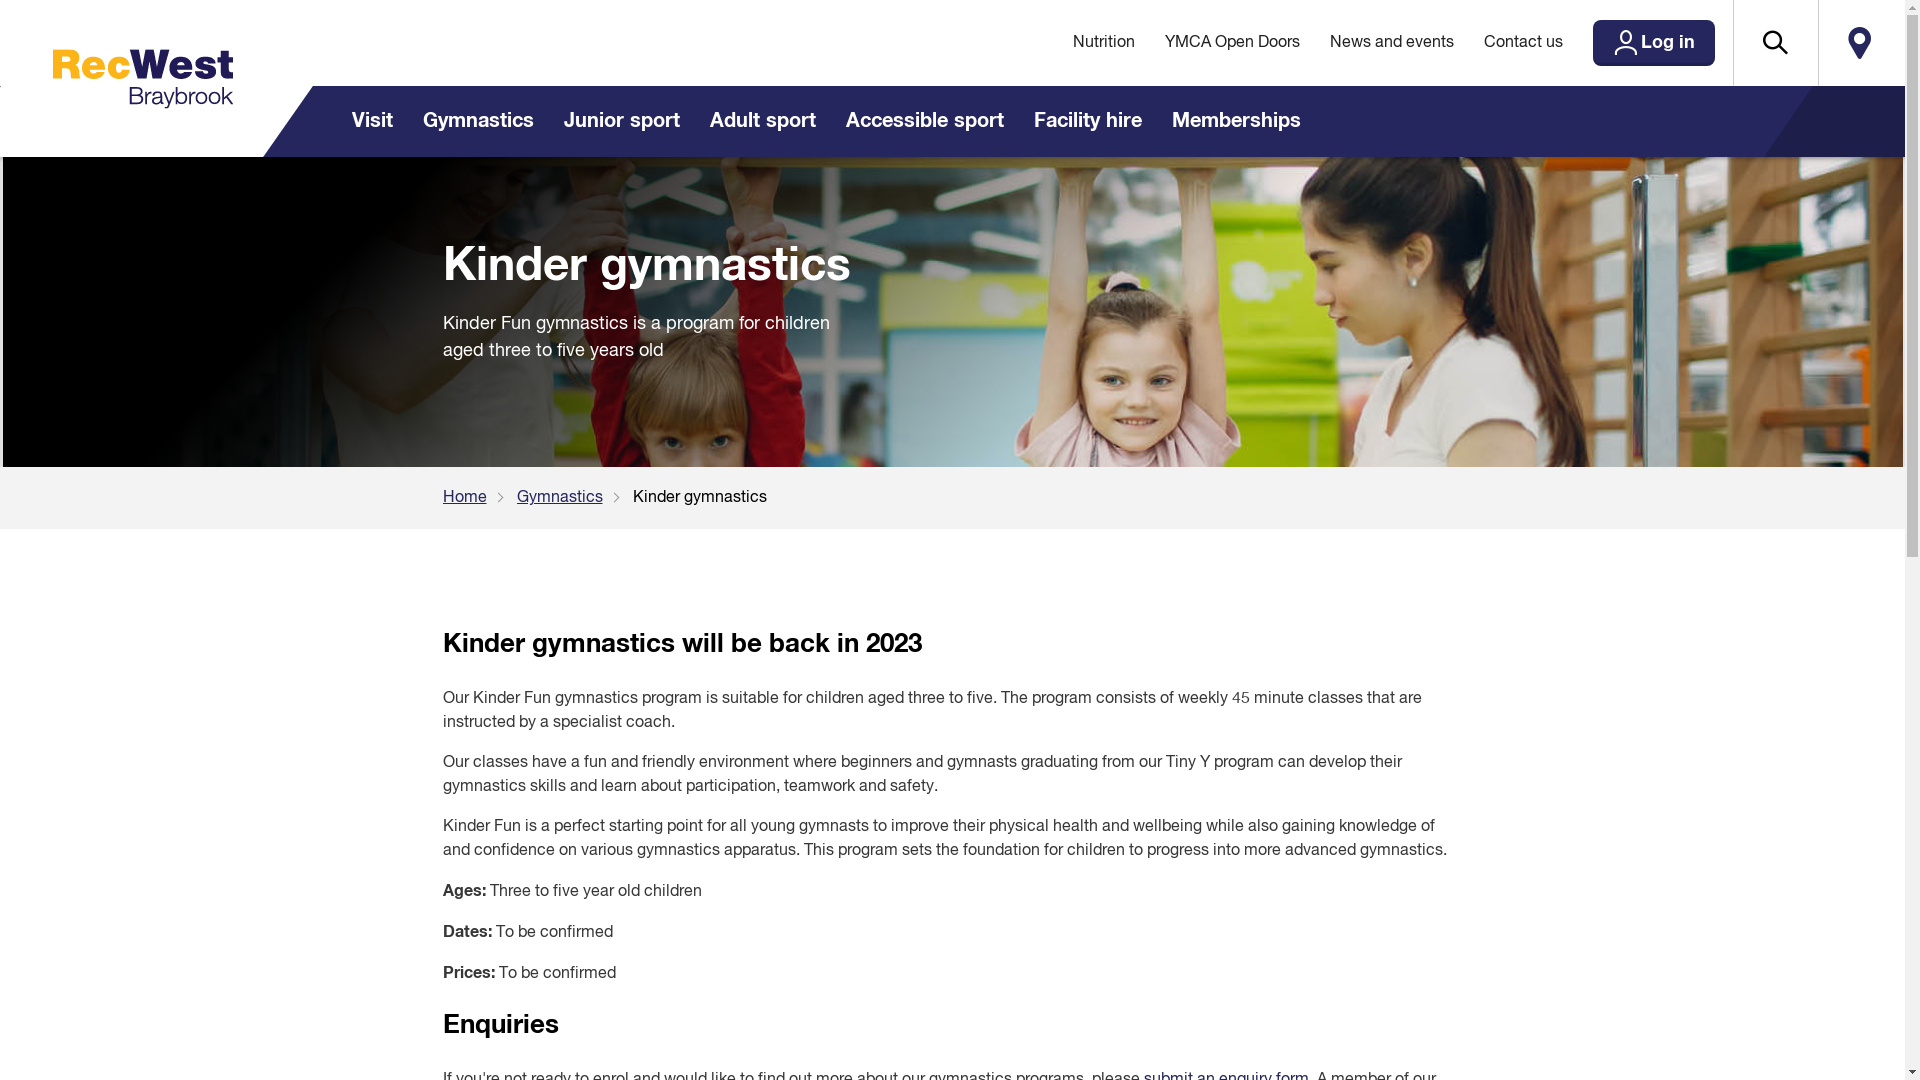 The image size is (1920, 1080). I want to click on Nutrition, so click(1104, 43).